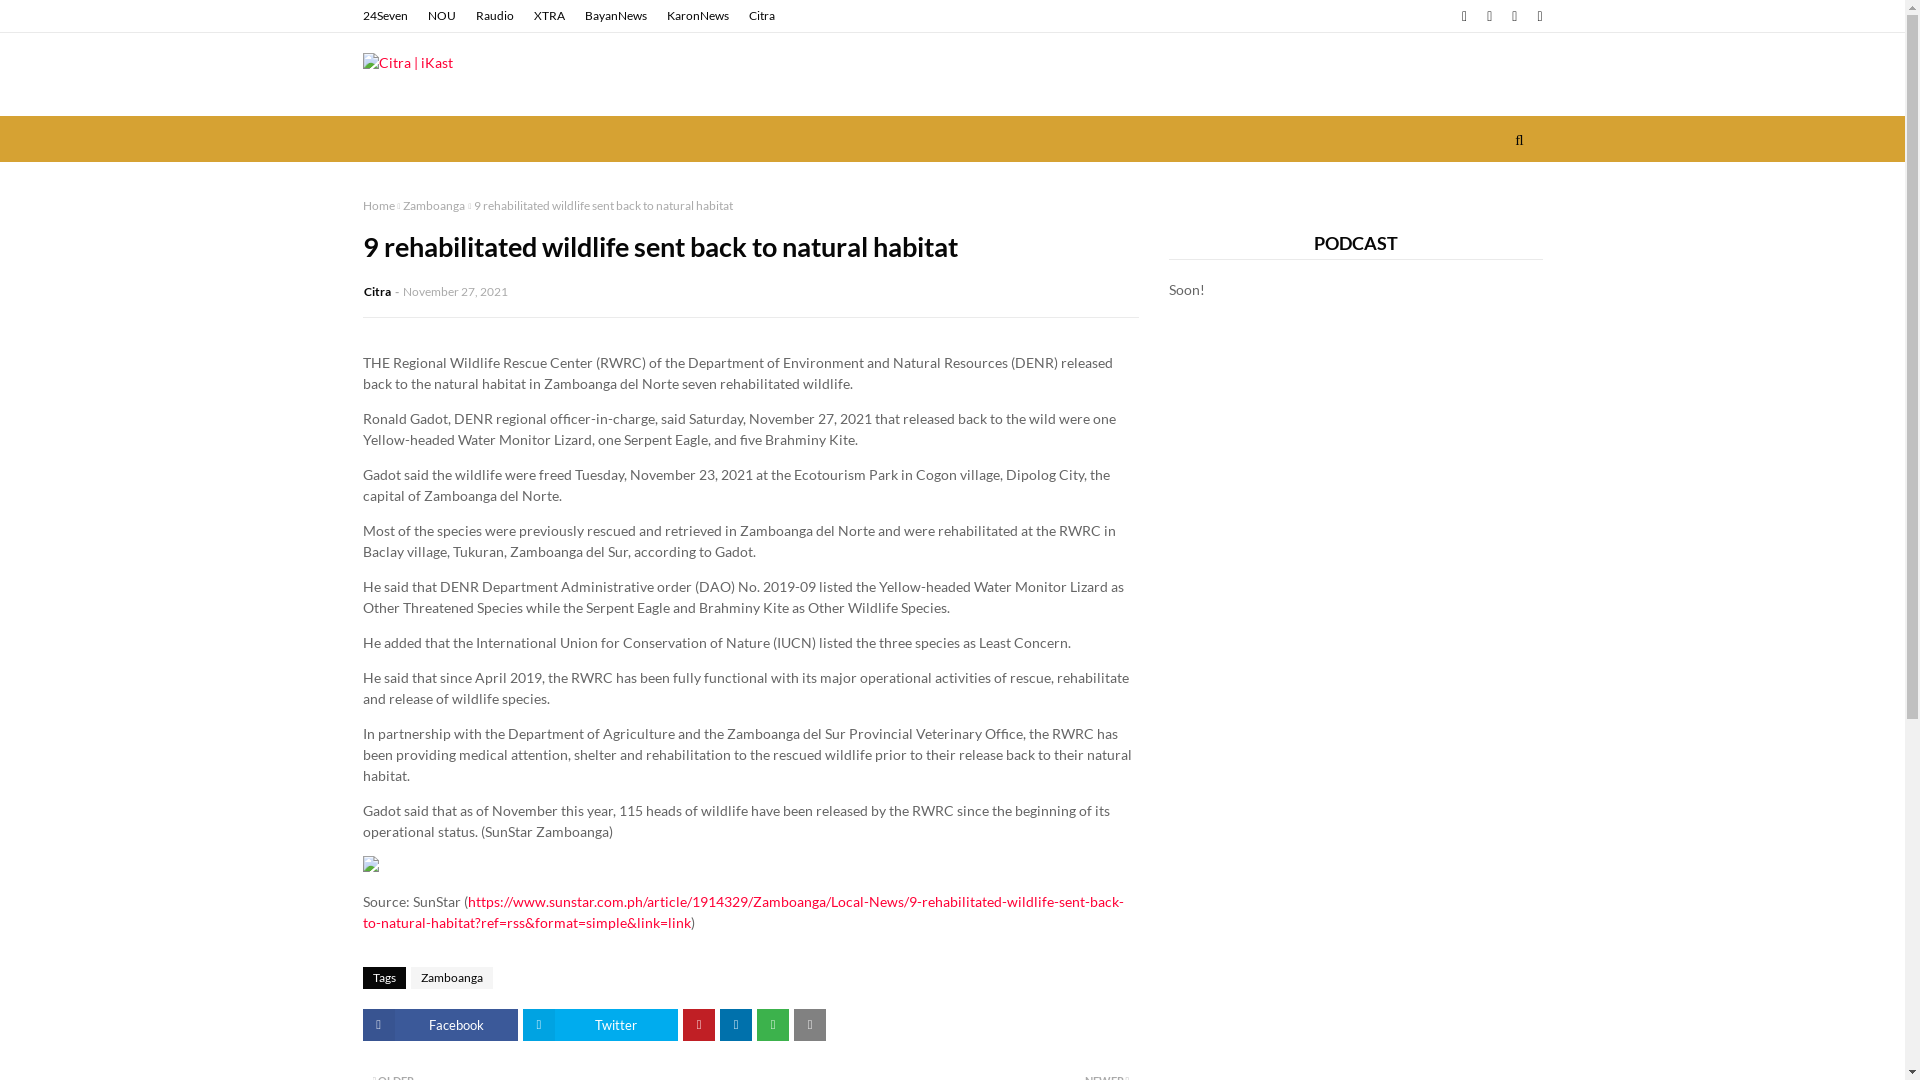 This screenshot has height=1080, width=1920. Describe the element at coordinates (450, 978) in the screenshot. I see `Zamboanga` at that location.